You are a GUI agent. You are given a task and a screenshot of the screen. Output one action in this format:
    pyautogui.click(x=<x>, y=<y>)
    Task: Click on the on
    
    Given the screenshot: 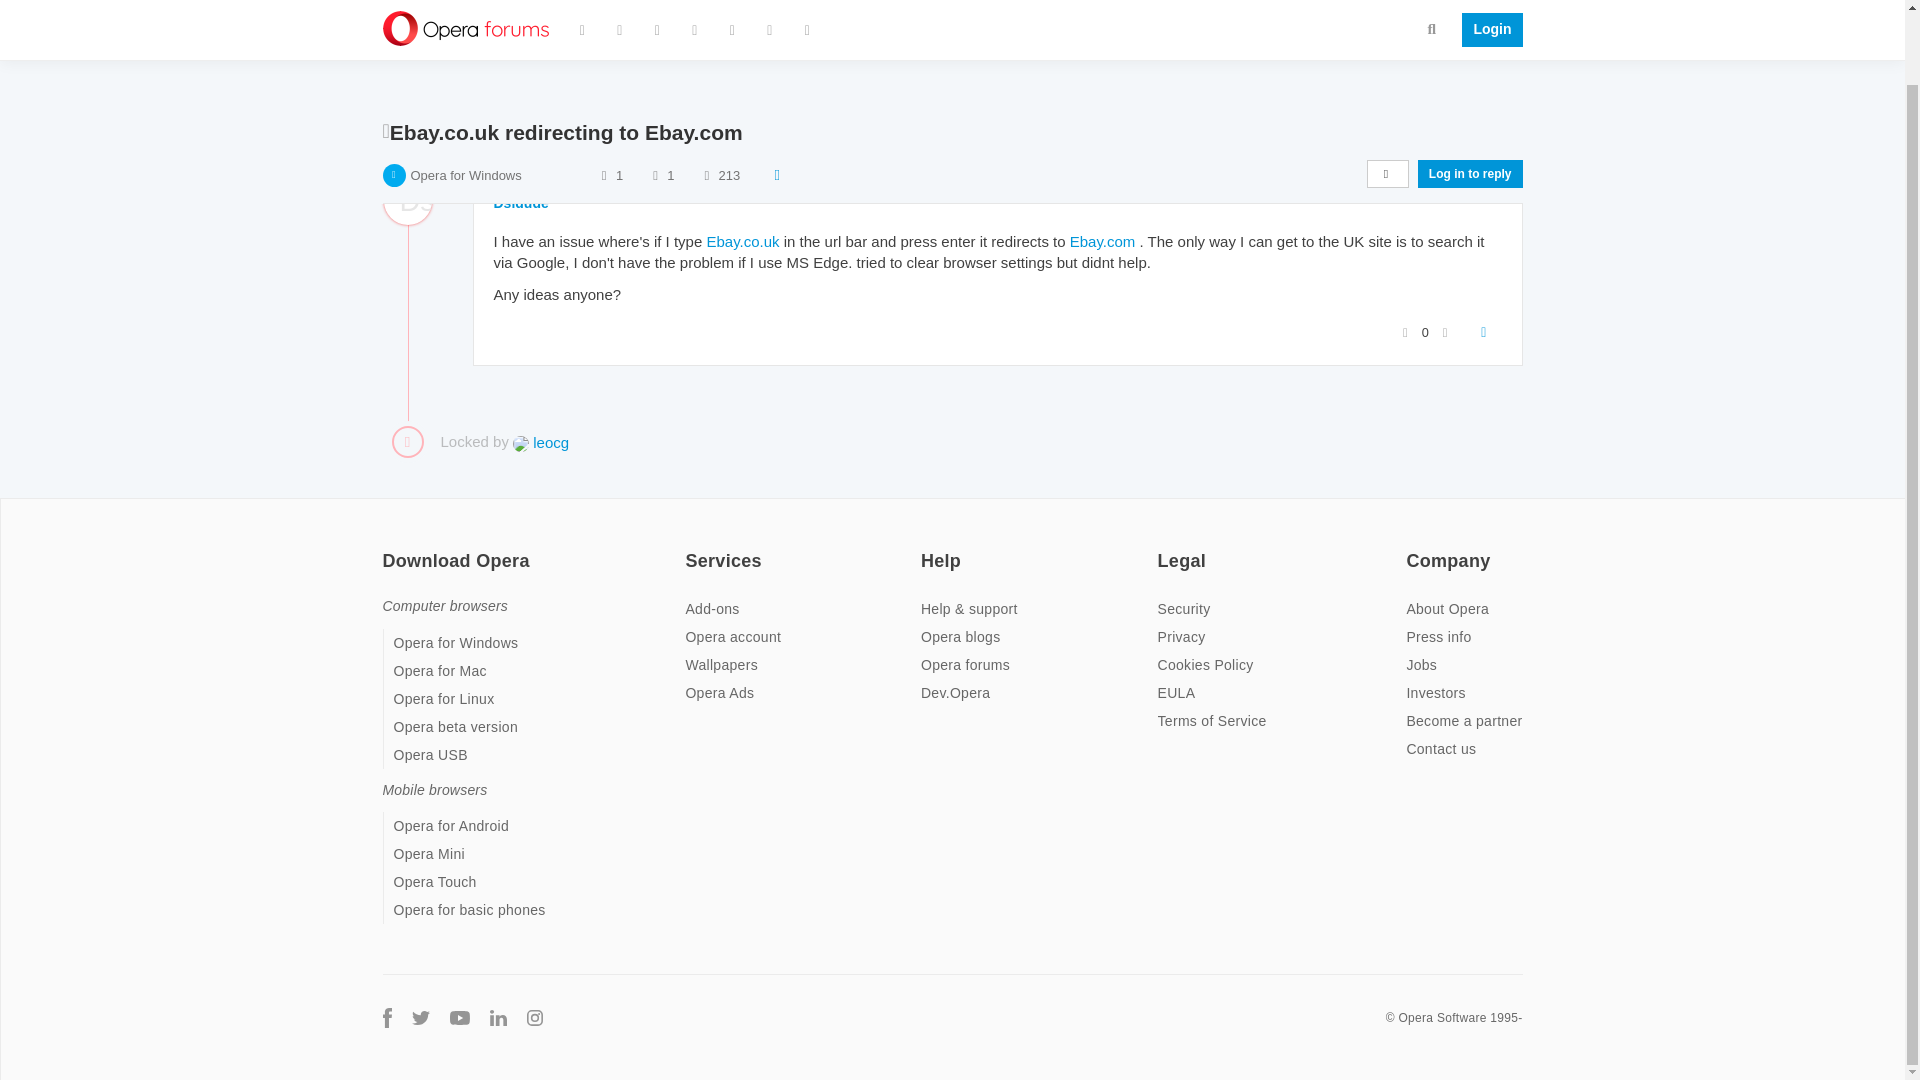 What is the action you would take?
    pyautogui.click(x=1163, y=548)
    